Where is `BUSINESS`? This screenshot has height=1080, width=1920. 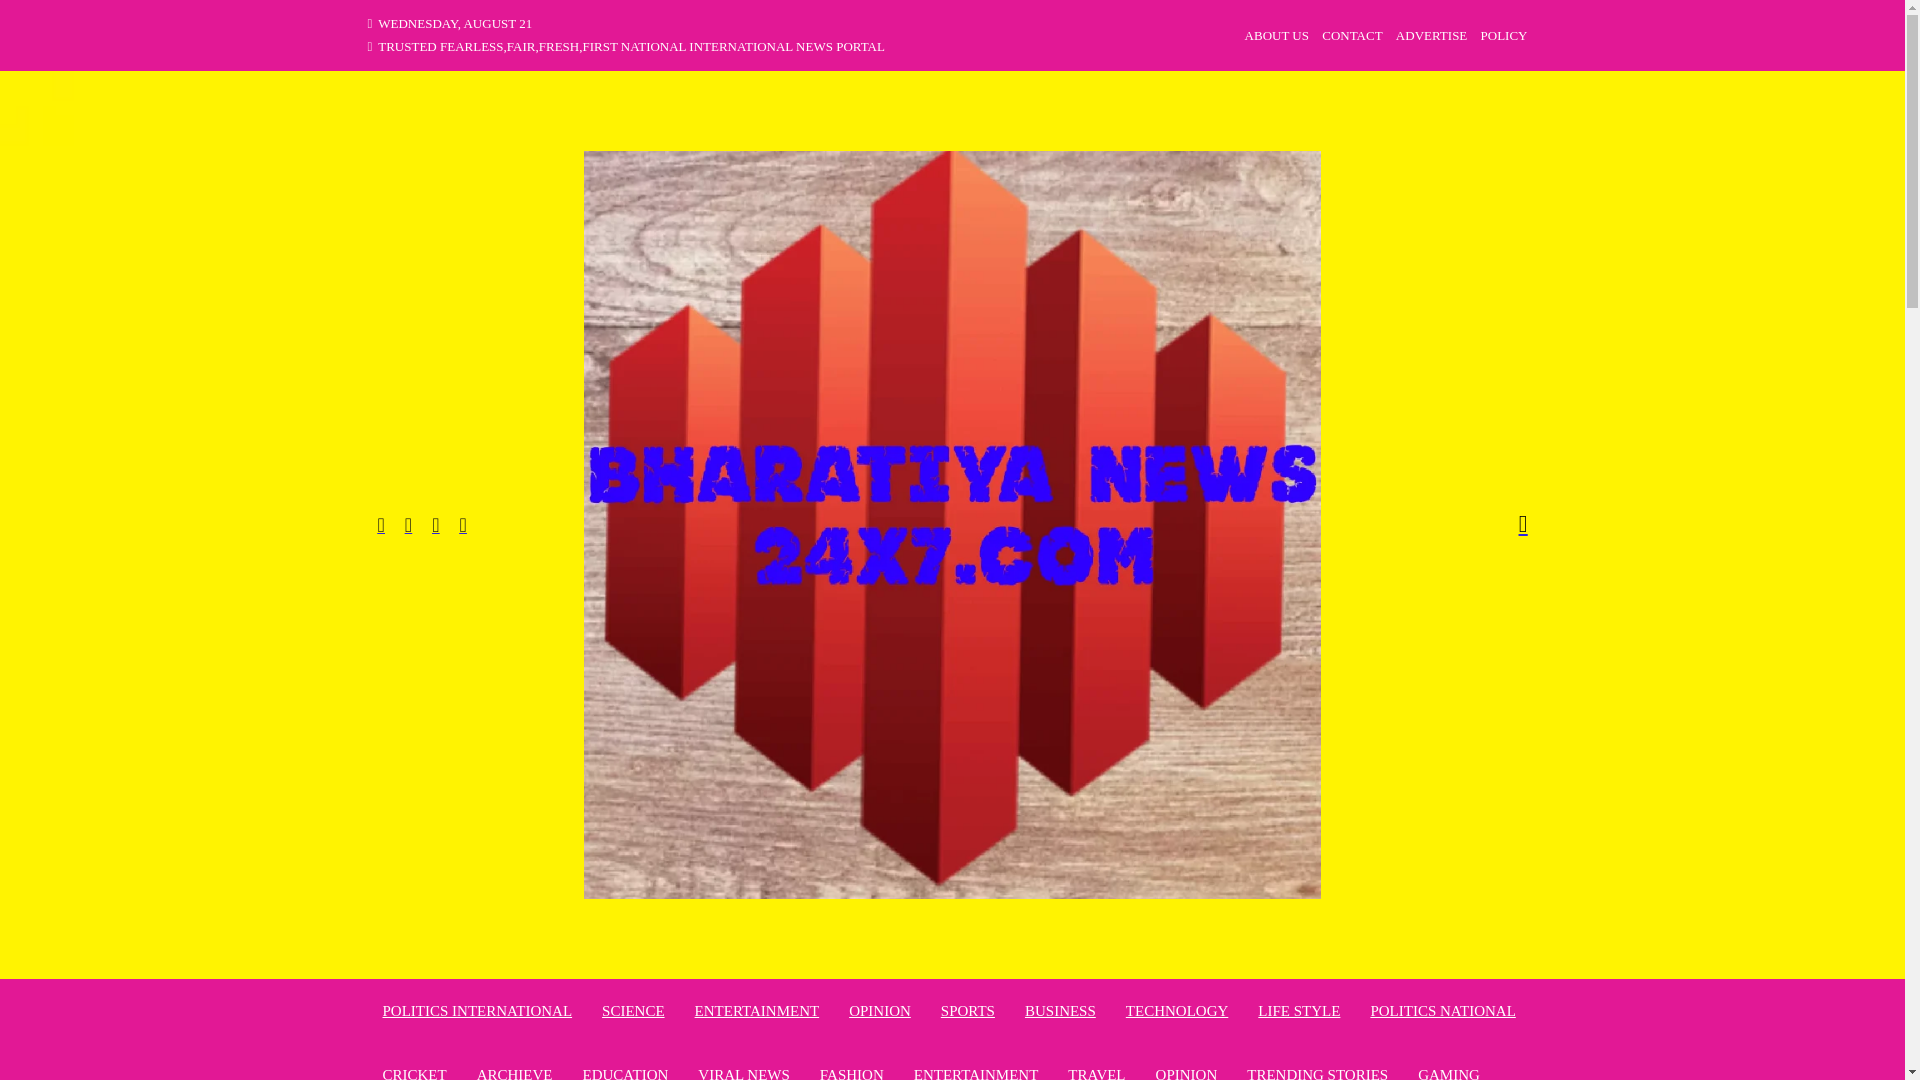 BUSINESS is located at coordinates (1060, 1010).